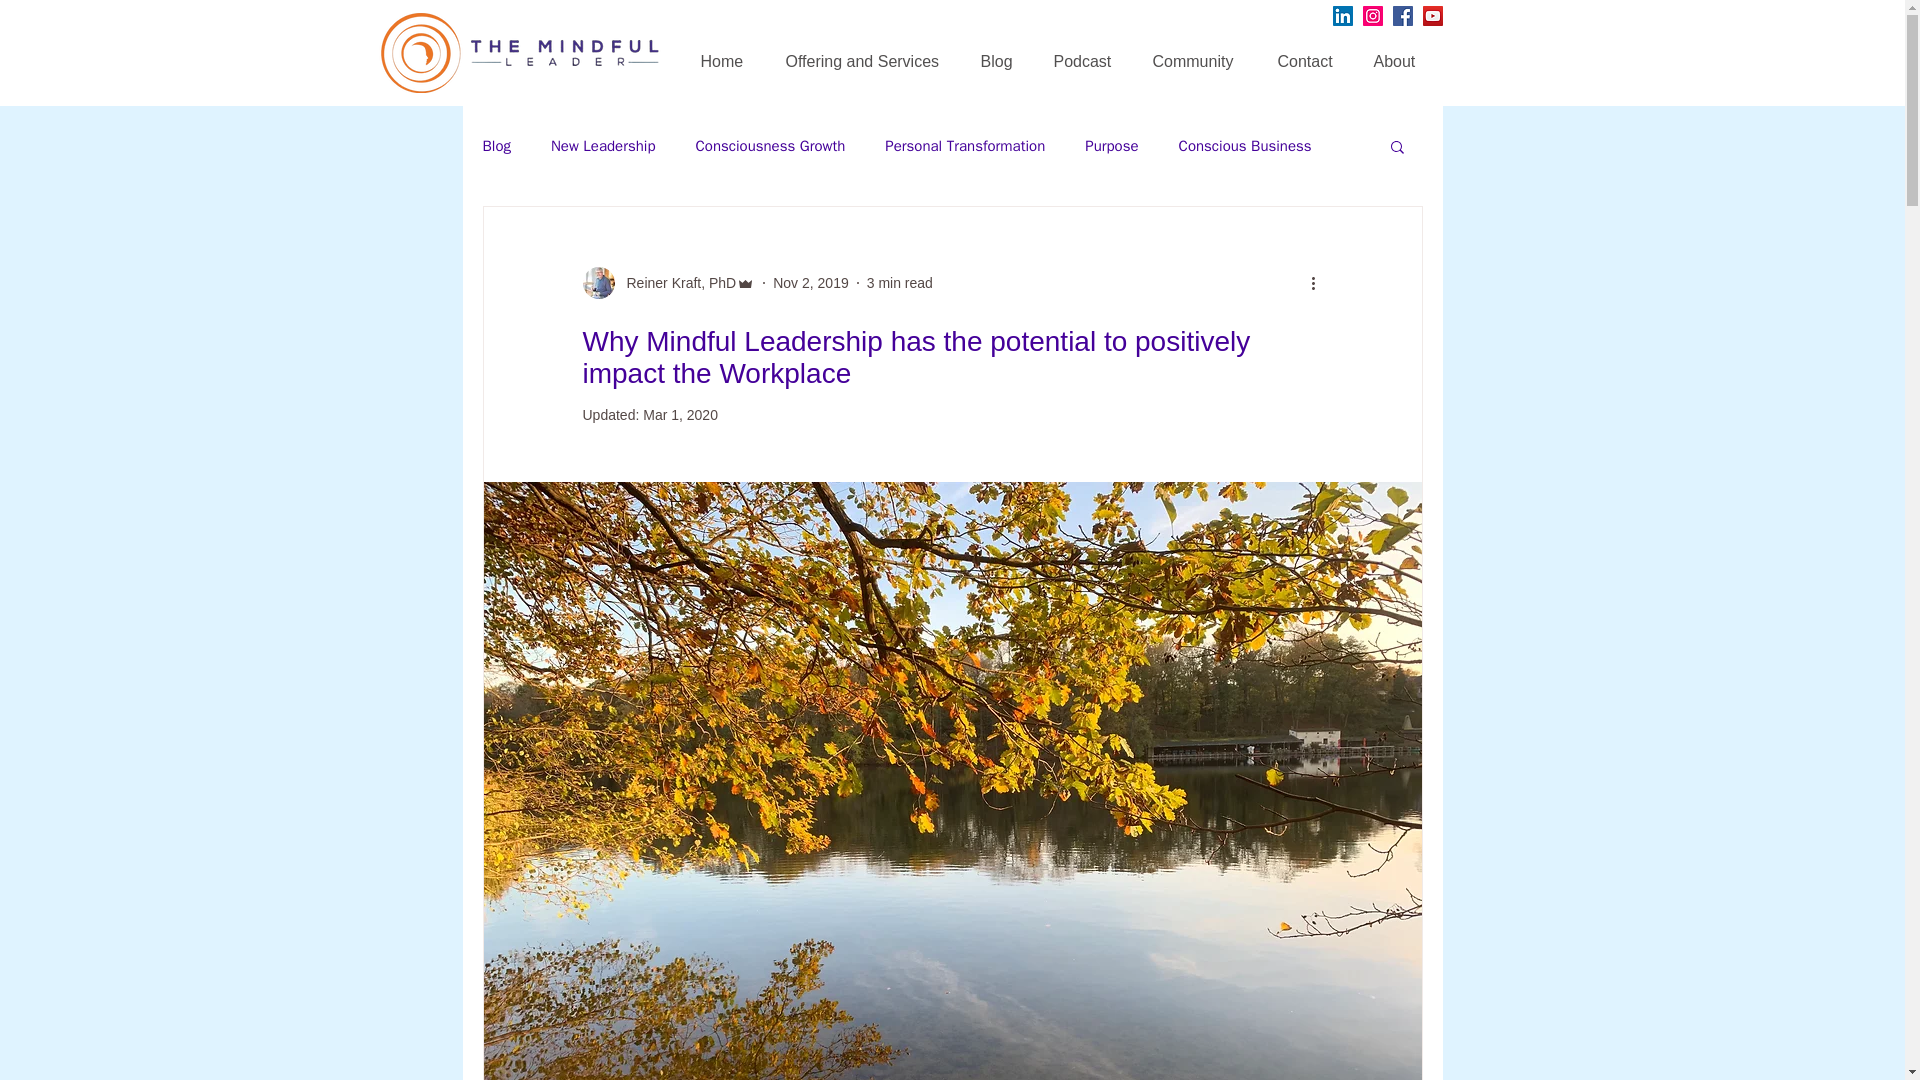 The image size is (1920, 1080). Describe the element at coordinates (680, 415) in the screenshot. I see `Mar 1, 2020` at that location.